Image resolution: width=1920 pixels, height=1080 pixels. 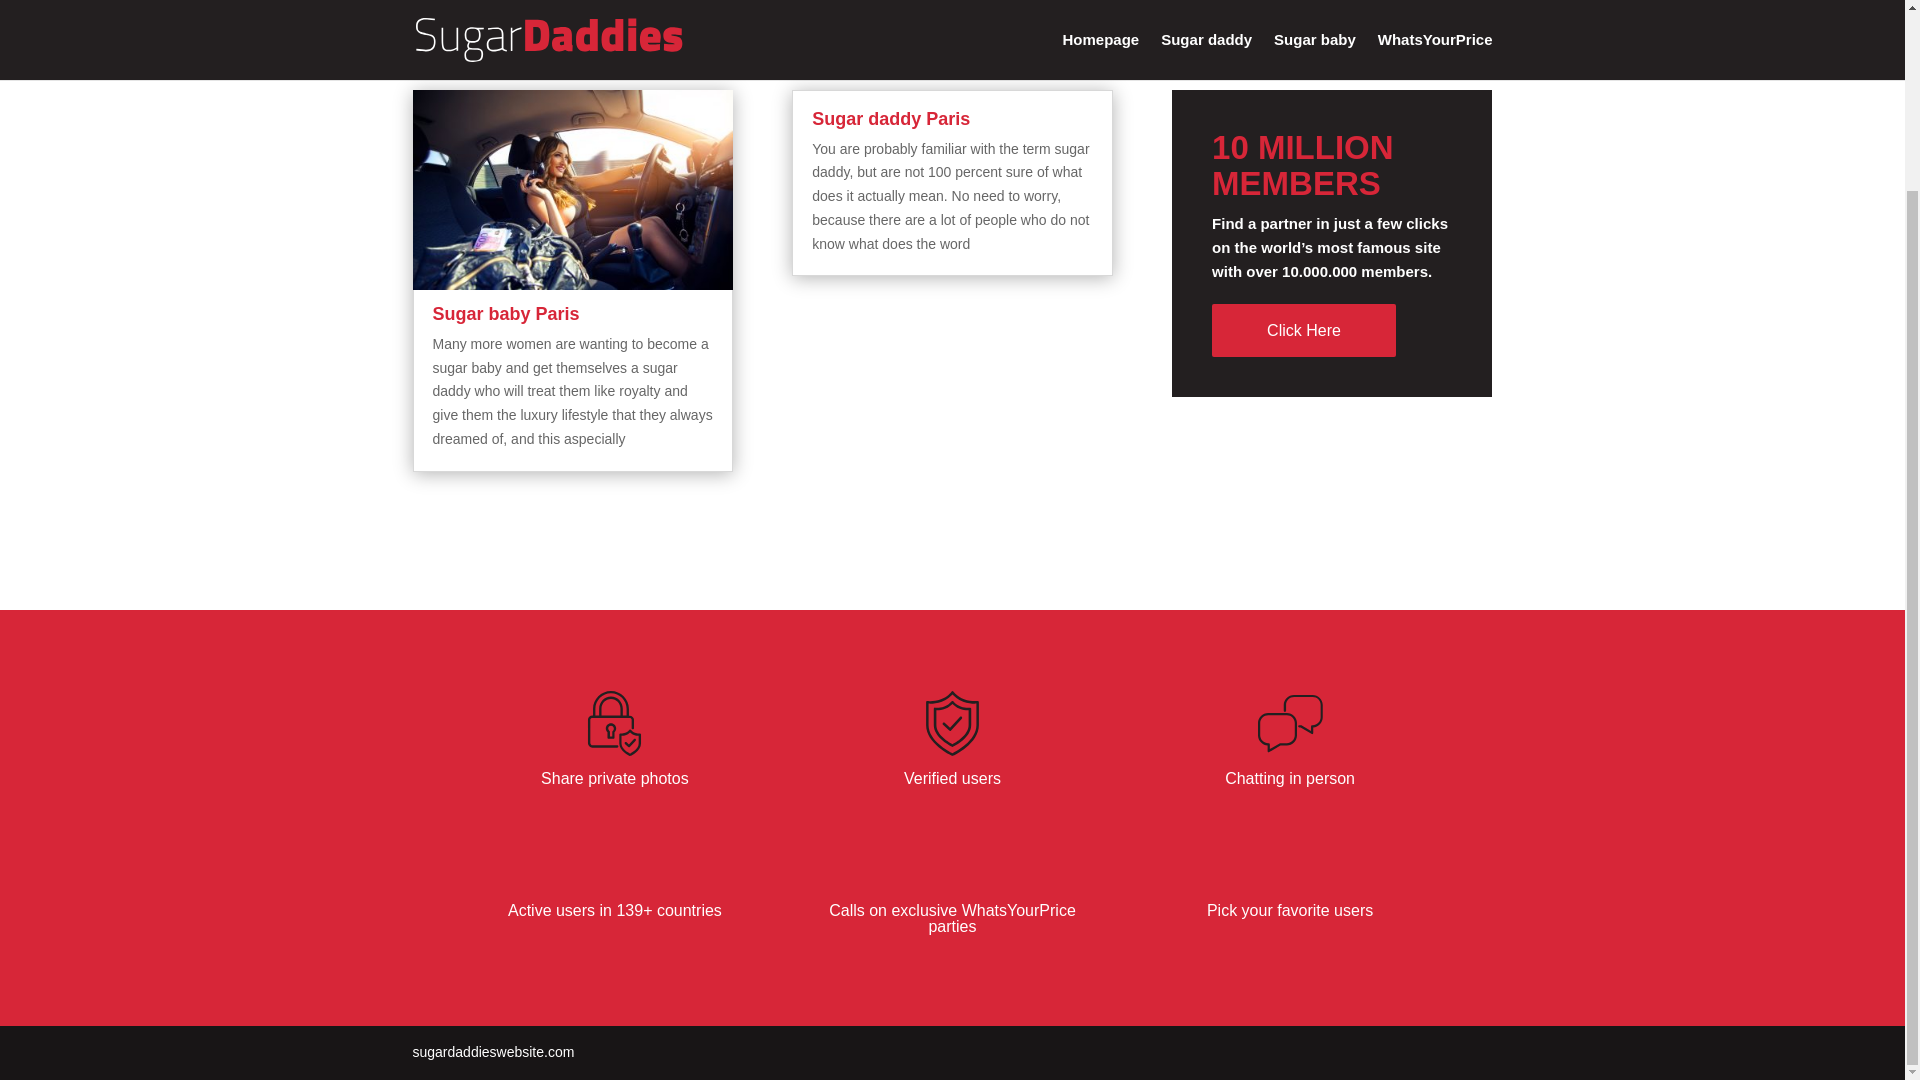 I want to click on Sugar baby Paris, so click(x=506, y=314).